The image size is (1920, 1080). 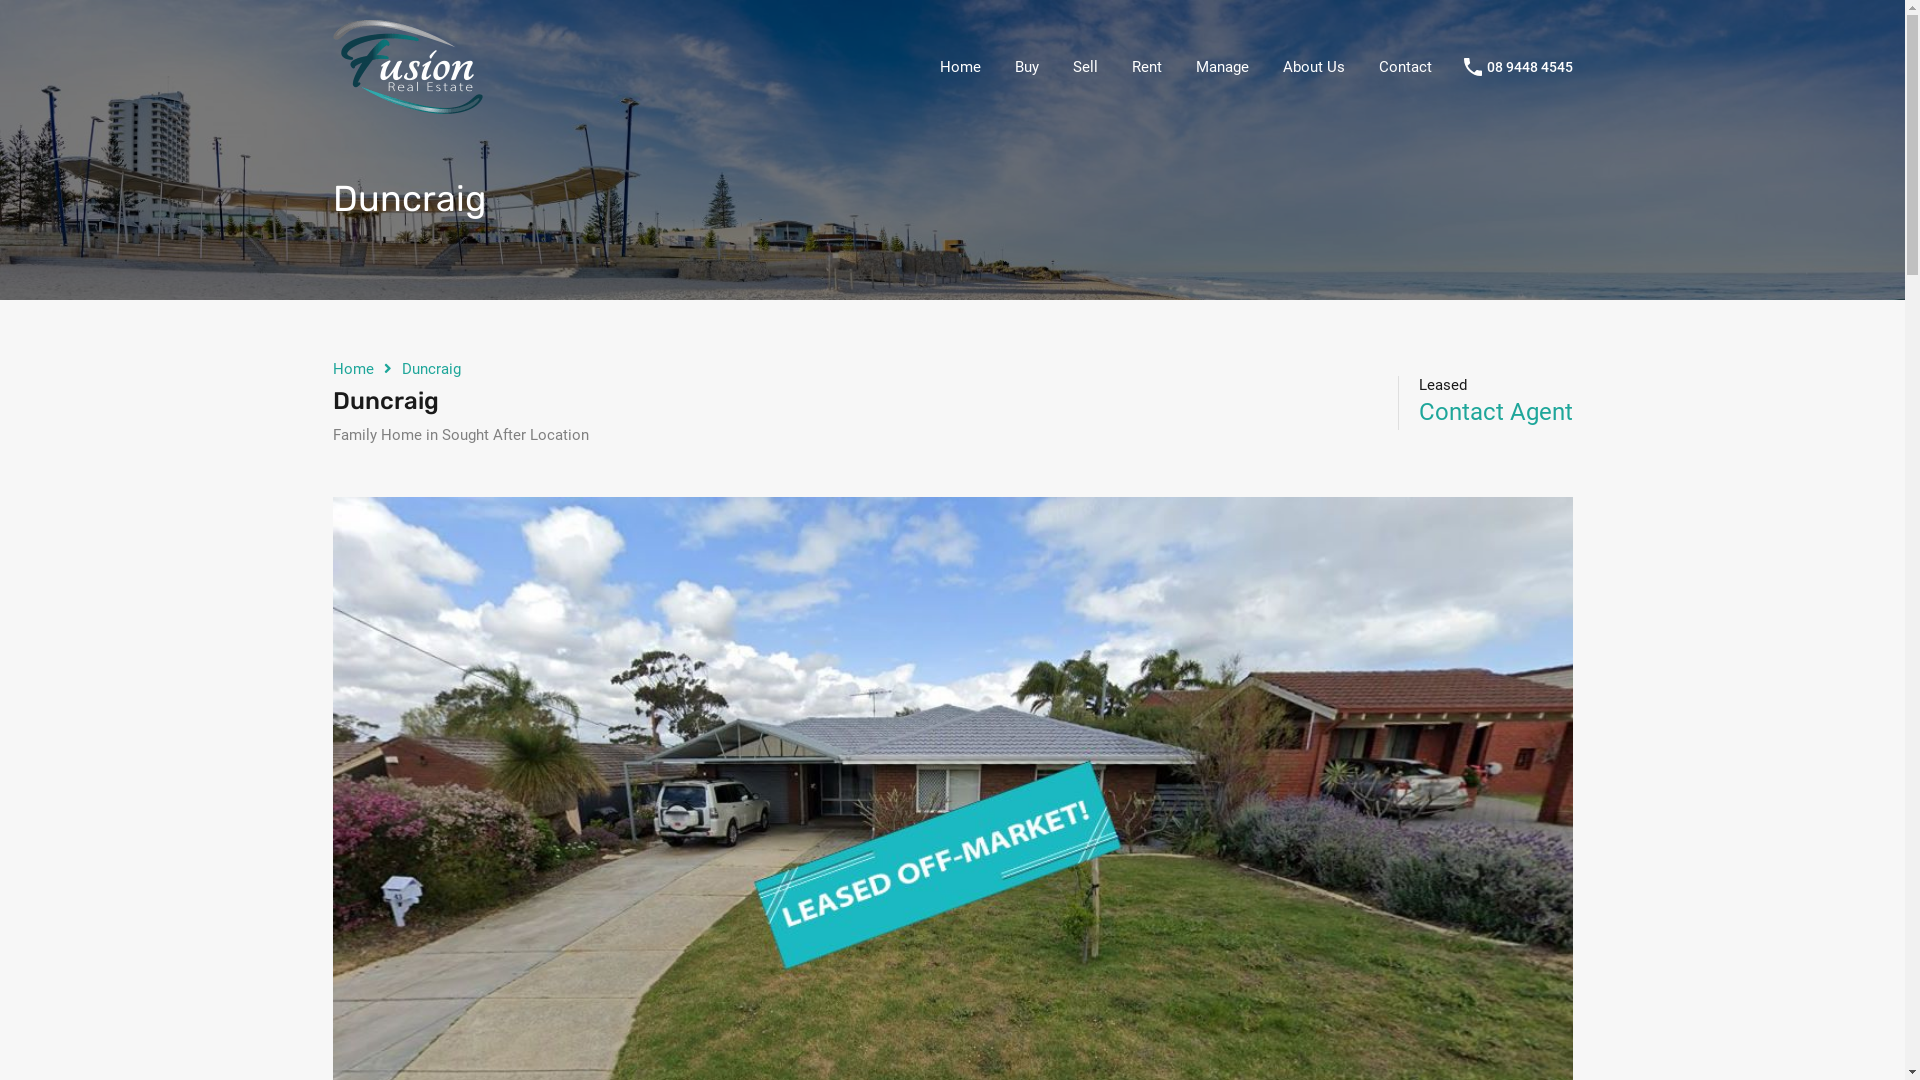 I want to click on About Us, so click(x=1314, y=67).